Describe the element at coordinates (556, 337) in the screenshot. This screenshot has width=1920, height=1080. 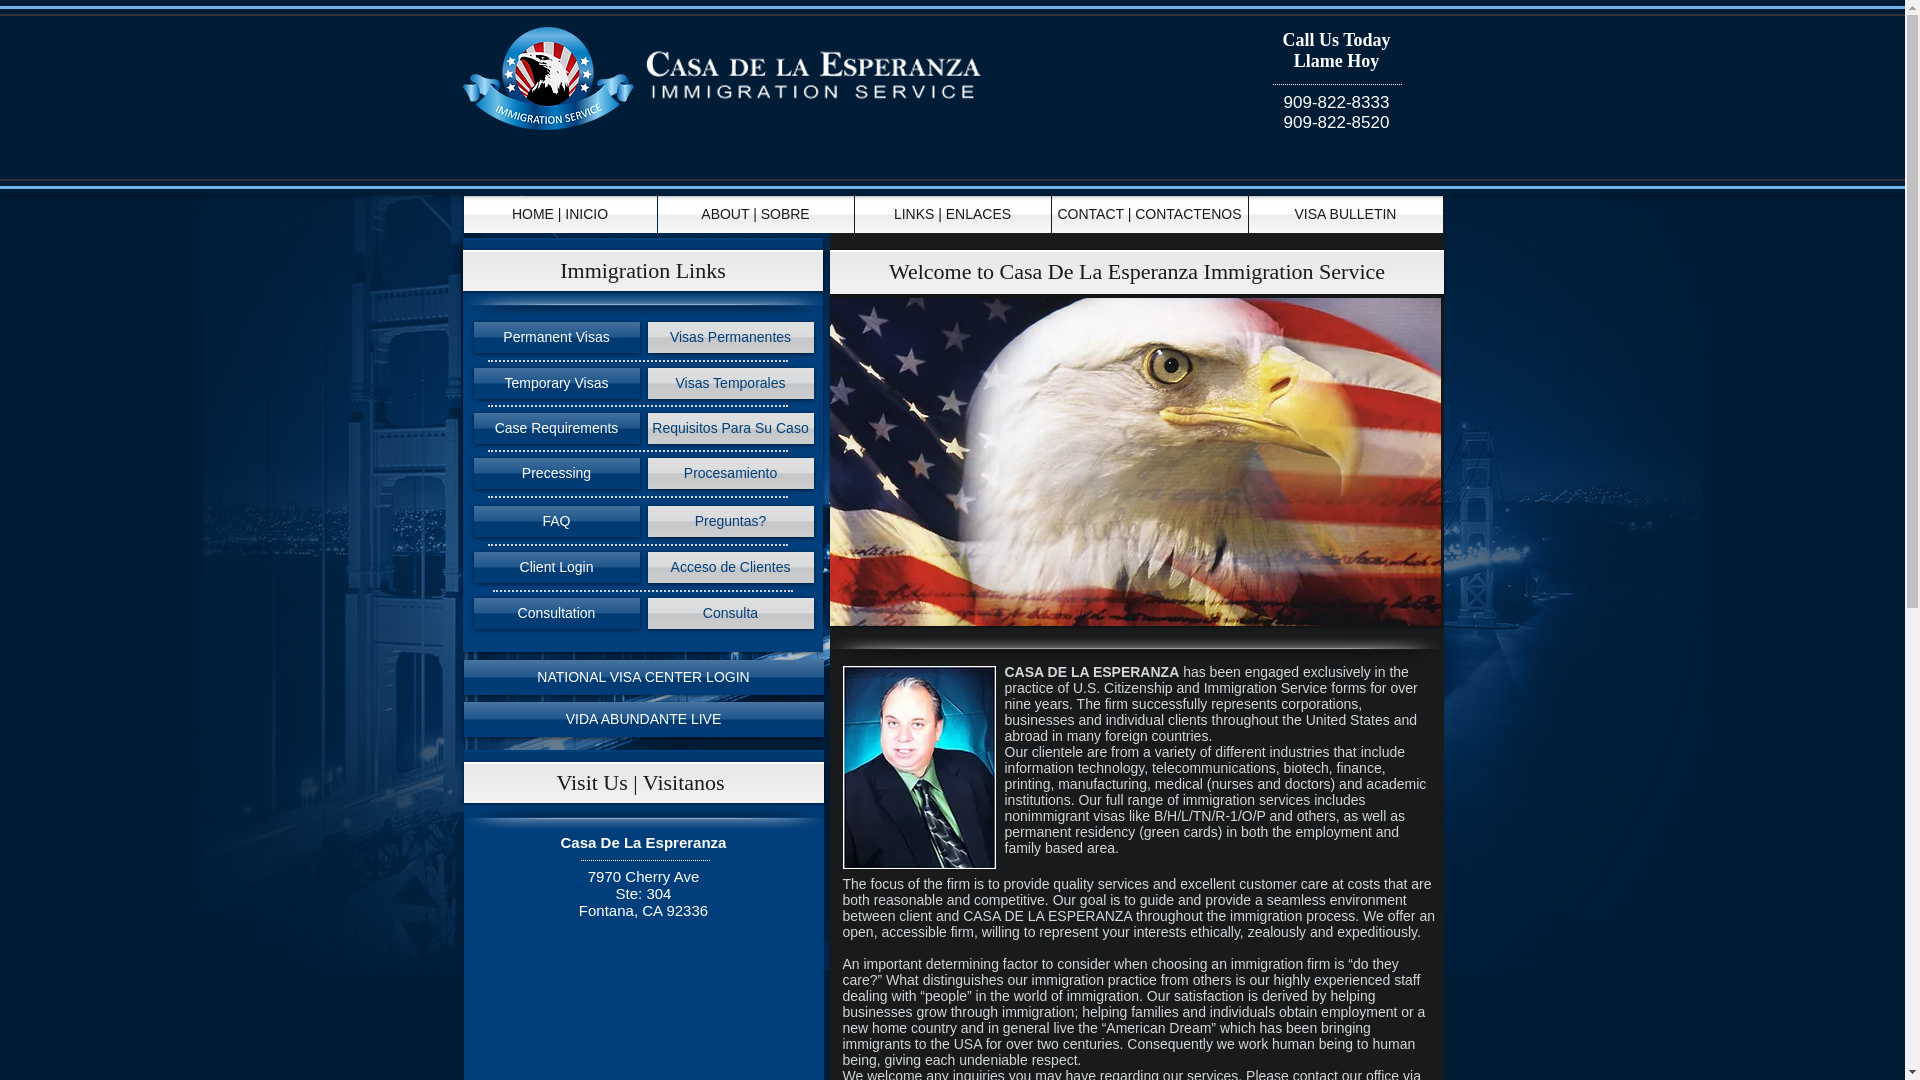
I see `Permanent Visas` at that location.